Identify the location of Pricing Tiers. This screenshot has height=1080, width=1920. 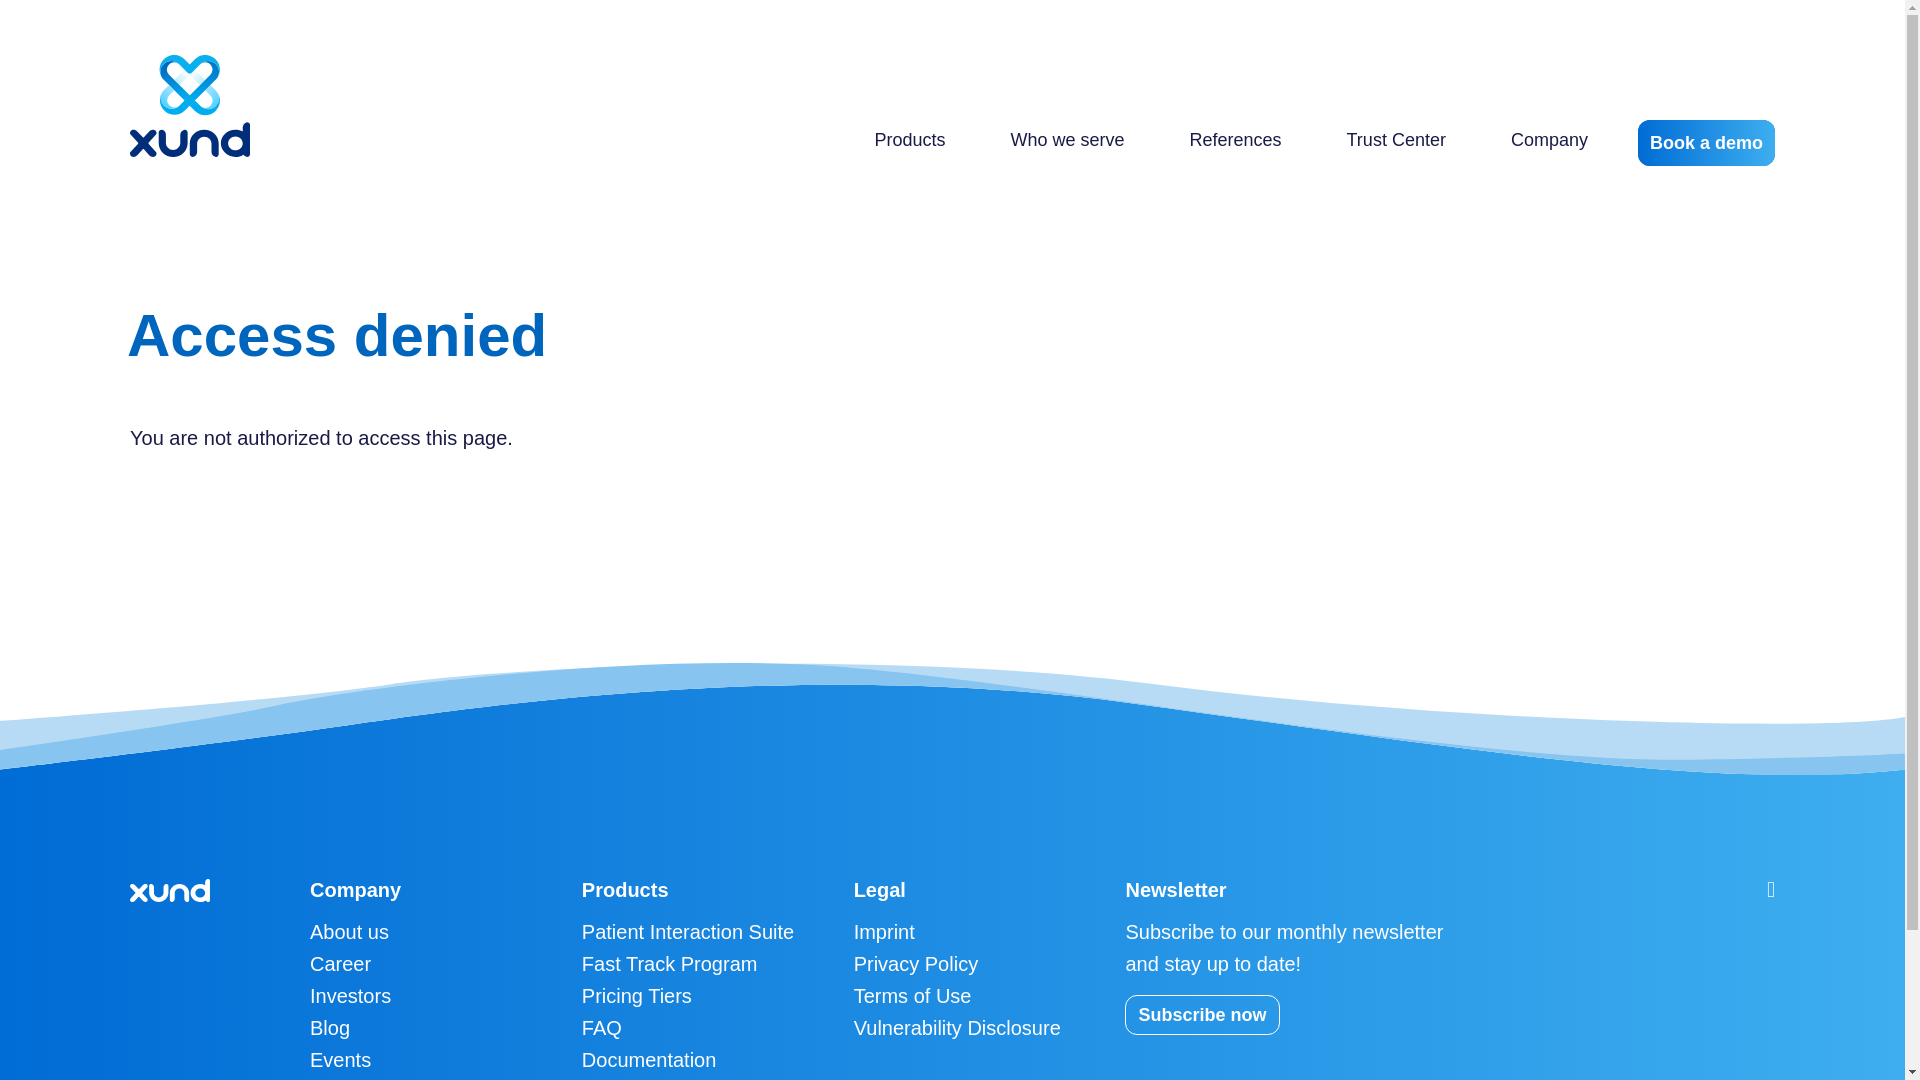
(636, 995).